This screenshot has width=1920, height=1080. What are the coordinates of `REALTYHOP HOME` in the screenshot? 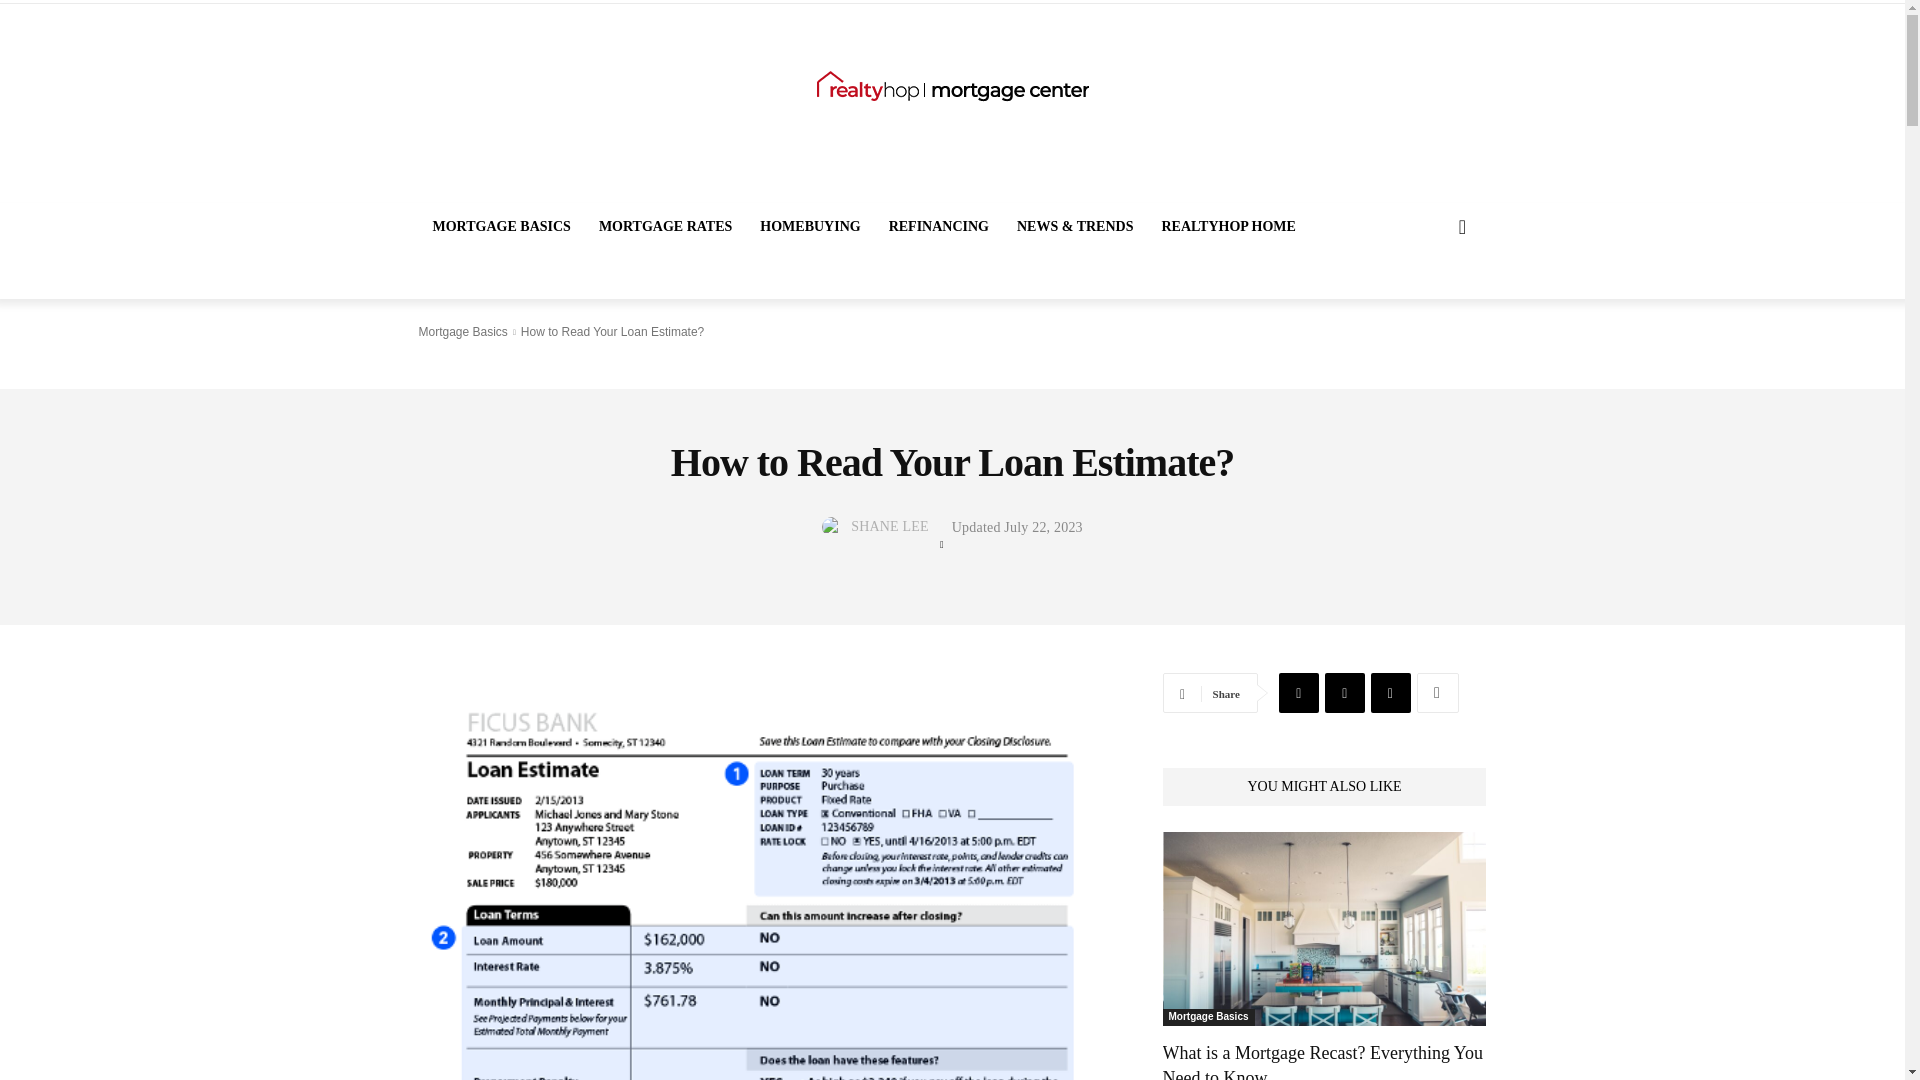 It's located at (1228, 226).